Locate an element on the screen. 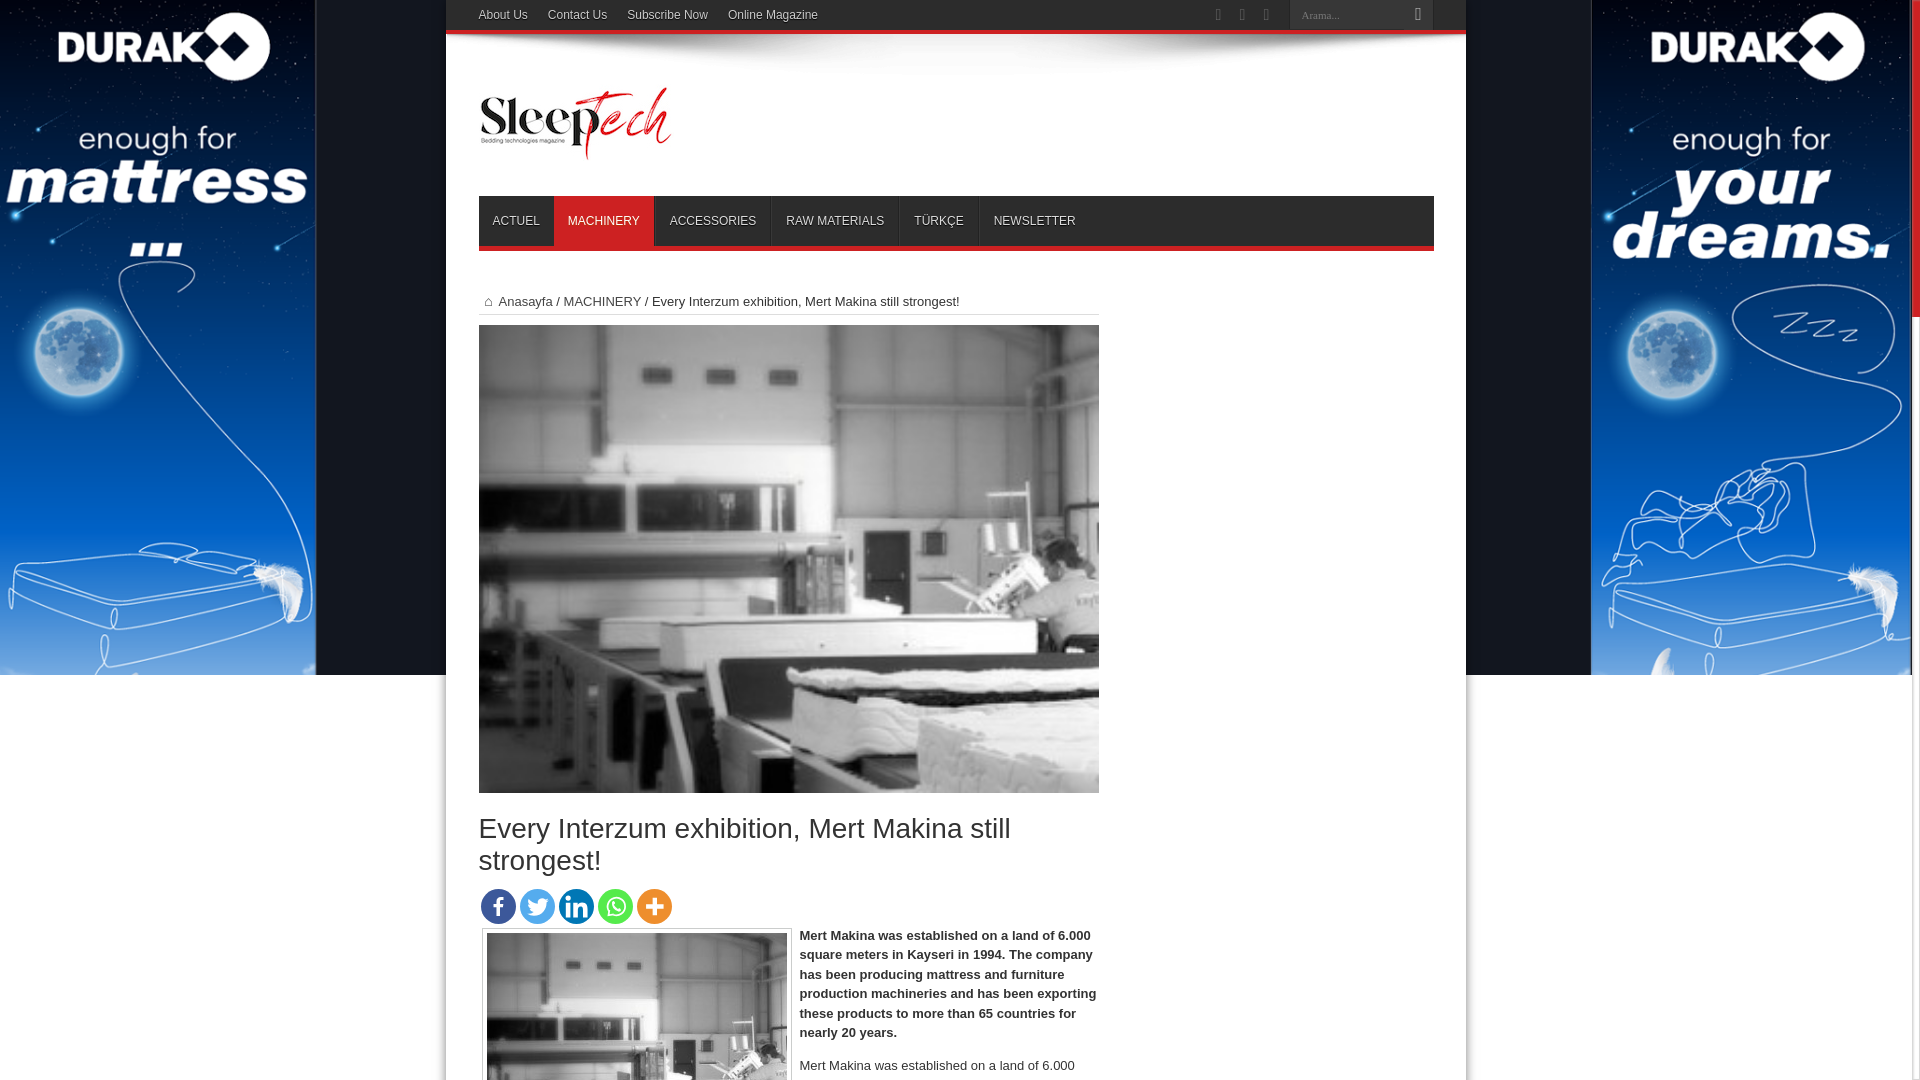 Image resolution: width=1920 pixels, height=1080 pixels. MACHINERY is located at coordinates (602, 300).